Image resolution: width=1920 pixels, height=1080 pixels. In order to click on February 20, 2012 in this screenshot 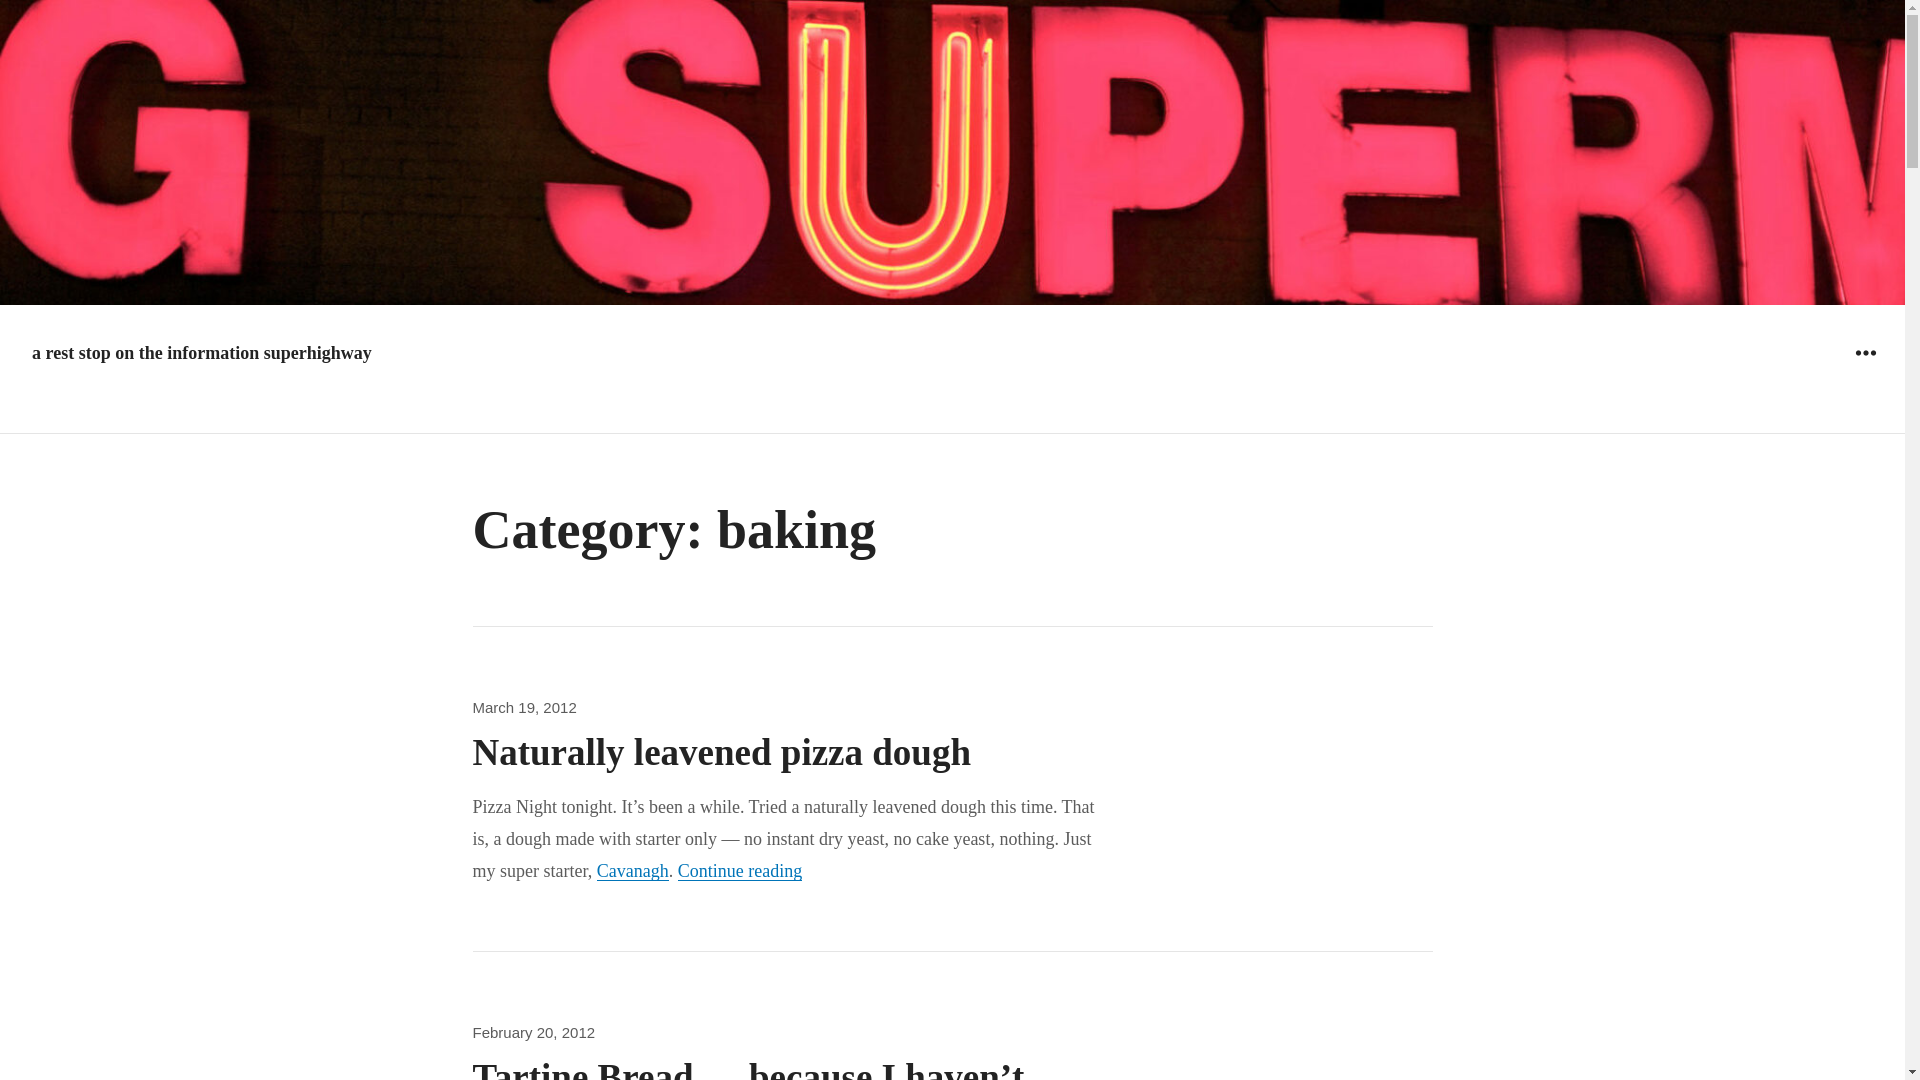, I will do `click(524, 707)`.